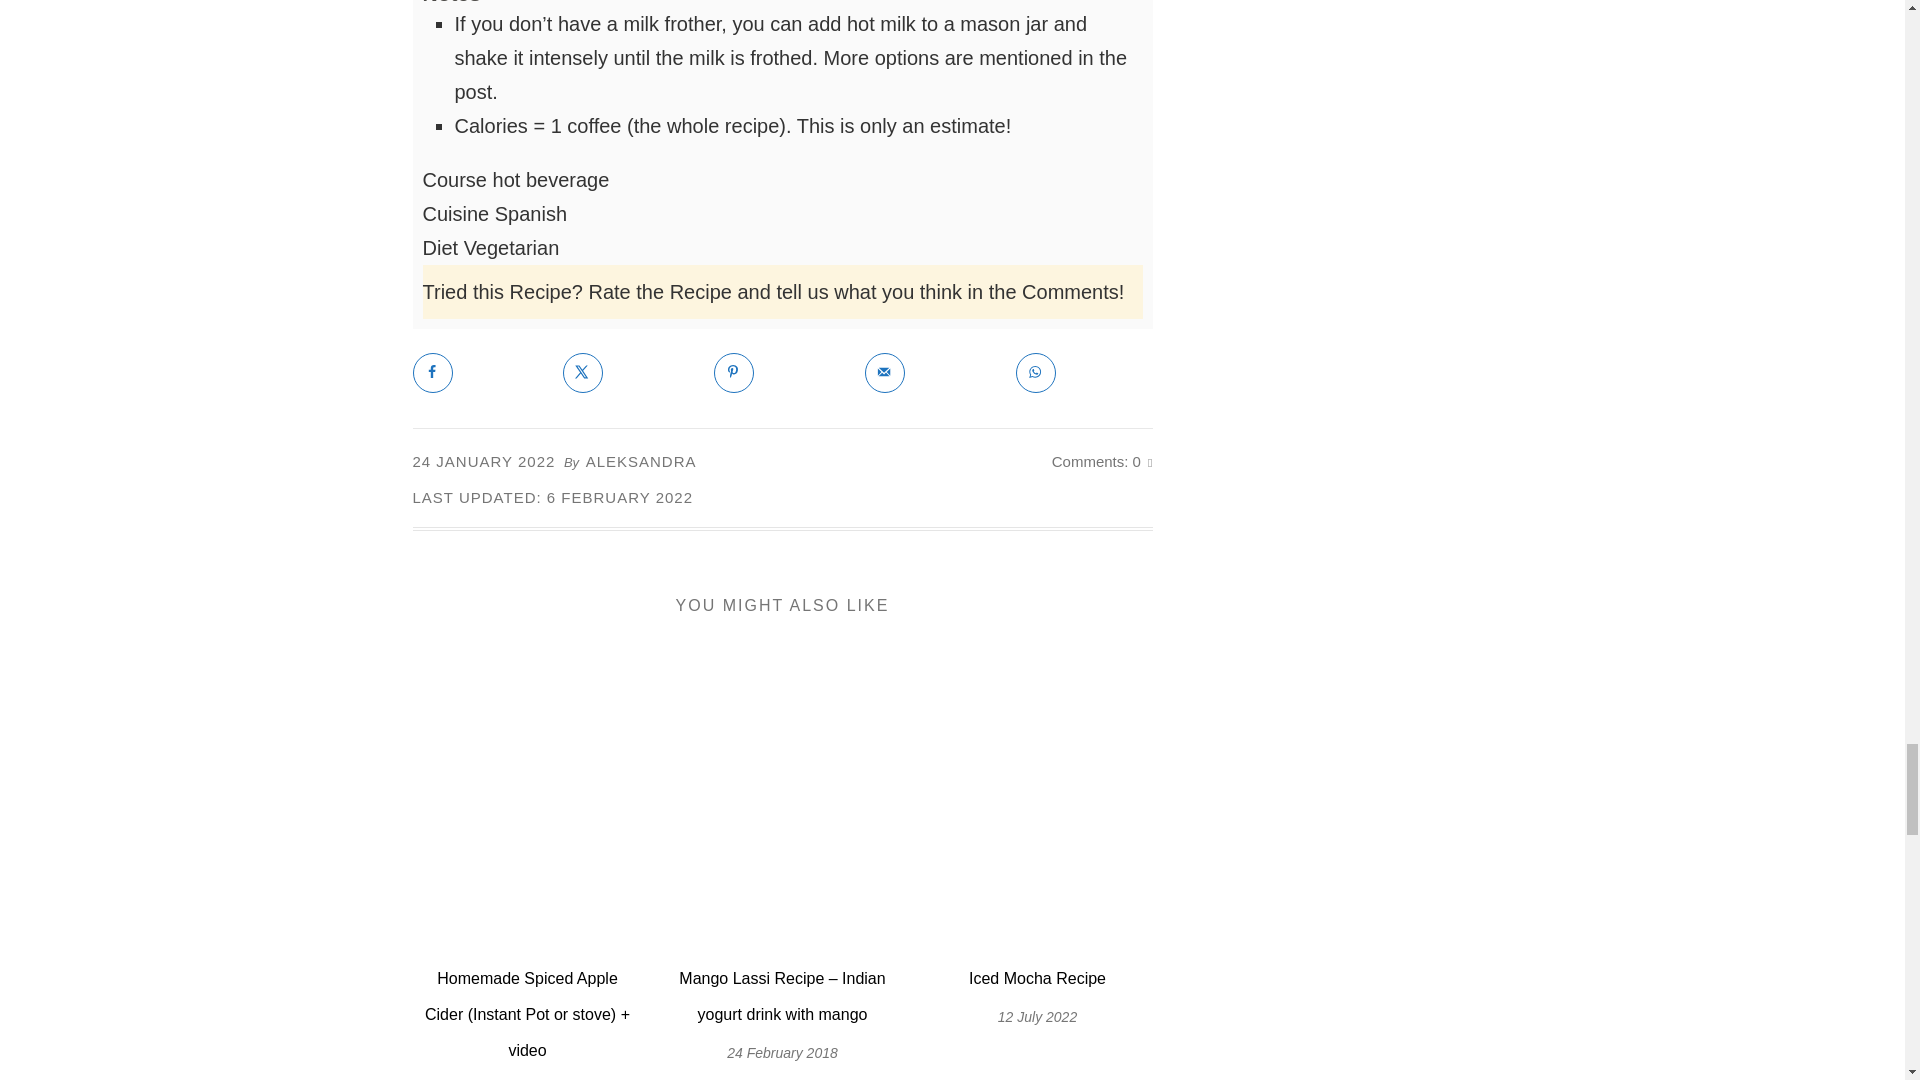 This screenshot has width=1920, height=1080. I want to click on Send over email, so click(884, 373).